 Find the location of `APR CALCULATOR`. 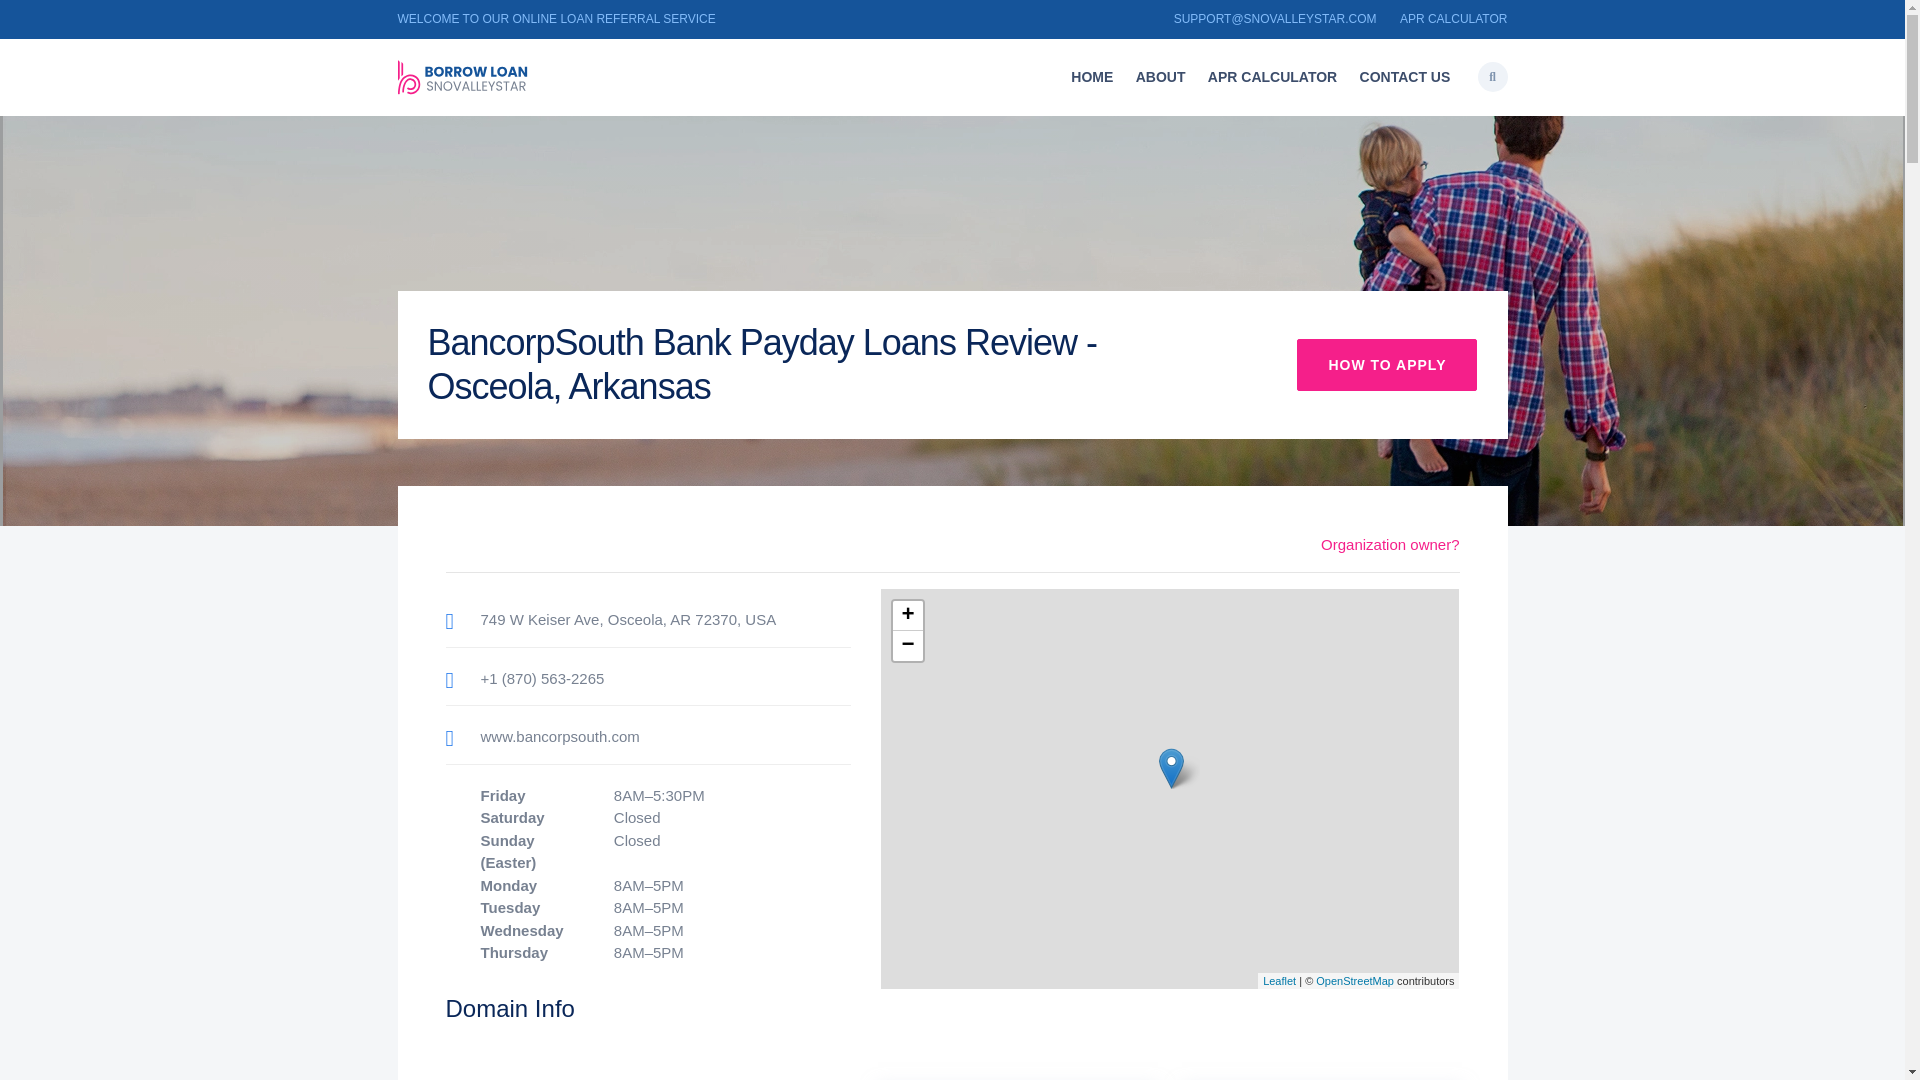

APR CALCULATOR is located at coordinates (1453, 18).